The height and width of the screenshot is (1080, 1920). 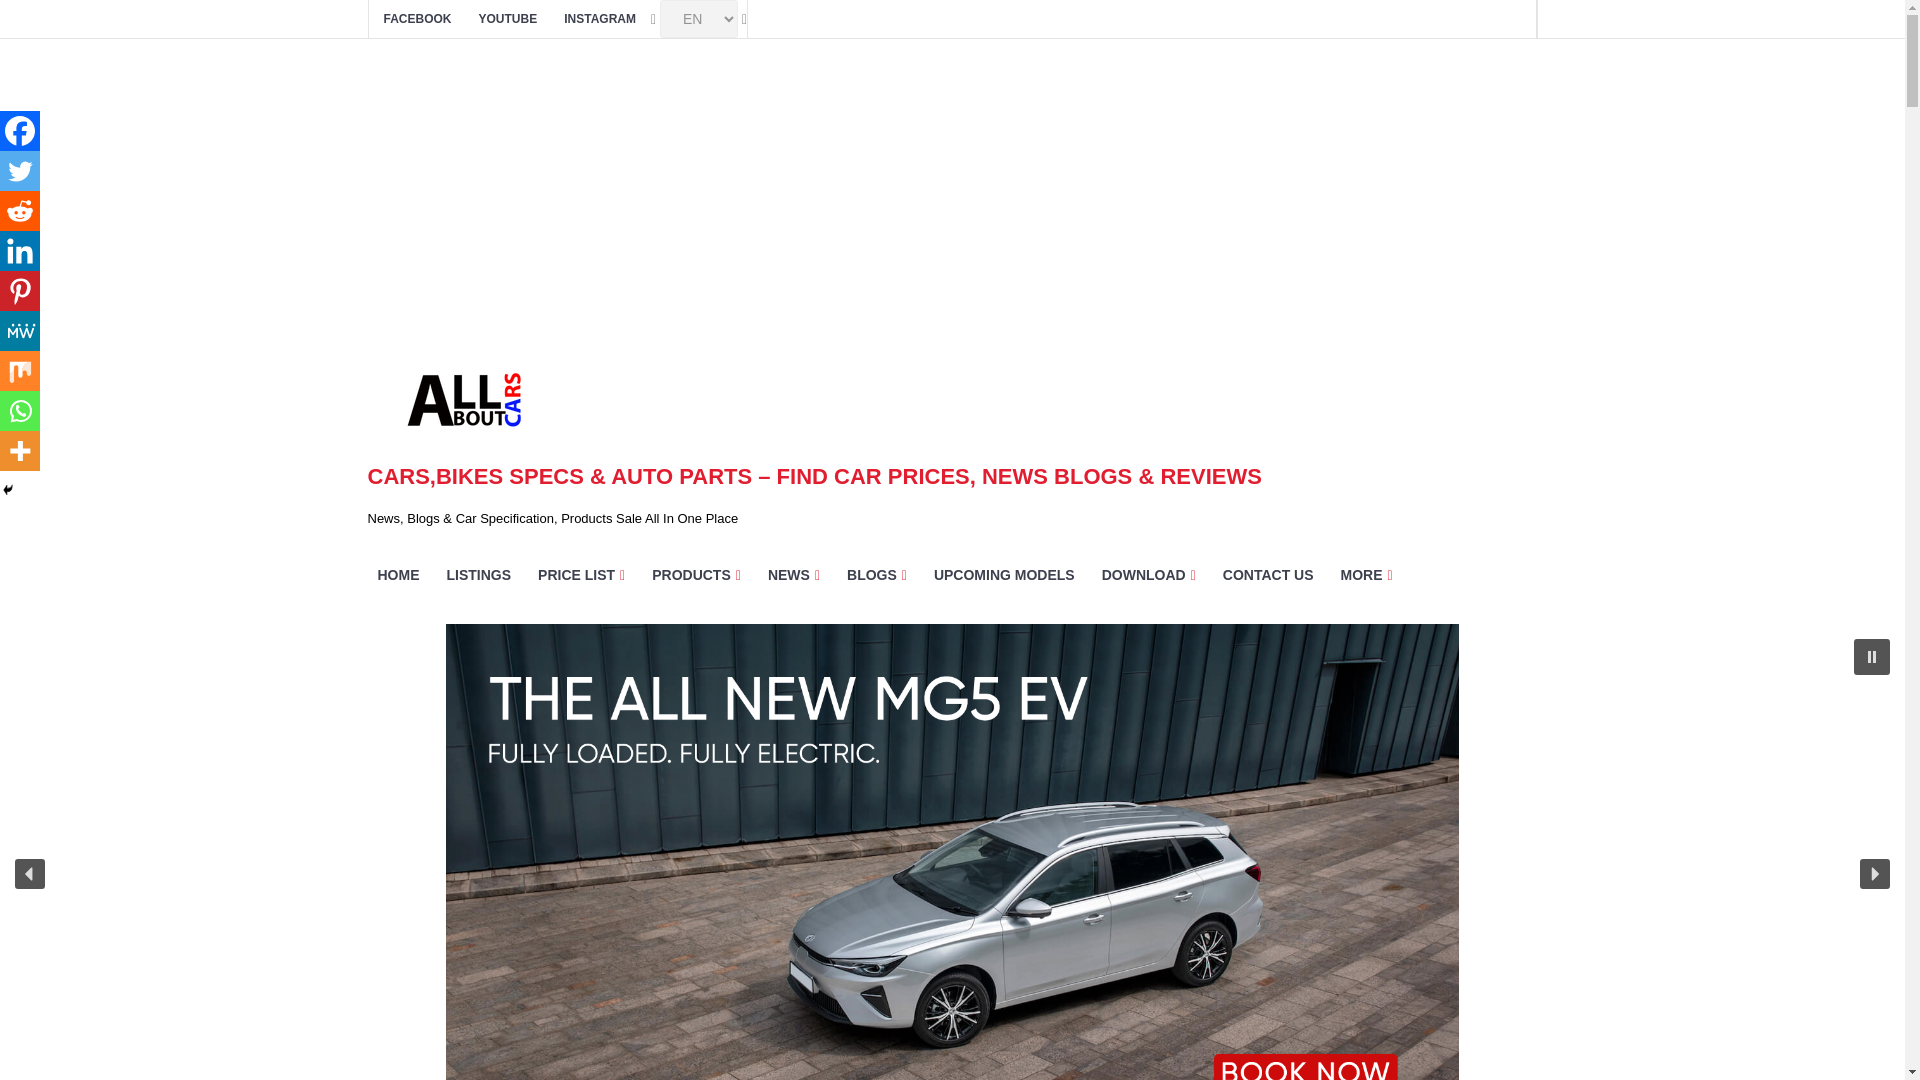 I want to click on Facebook, so click(x=20, y=131).